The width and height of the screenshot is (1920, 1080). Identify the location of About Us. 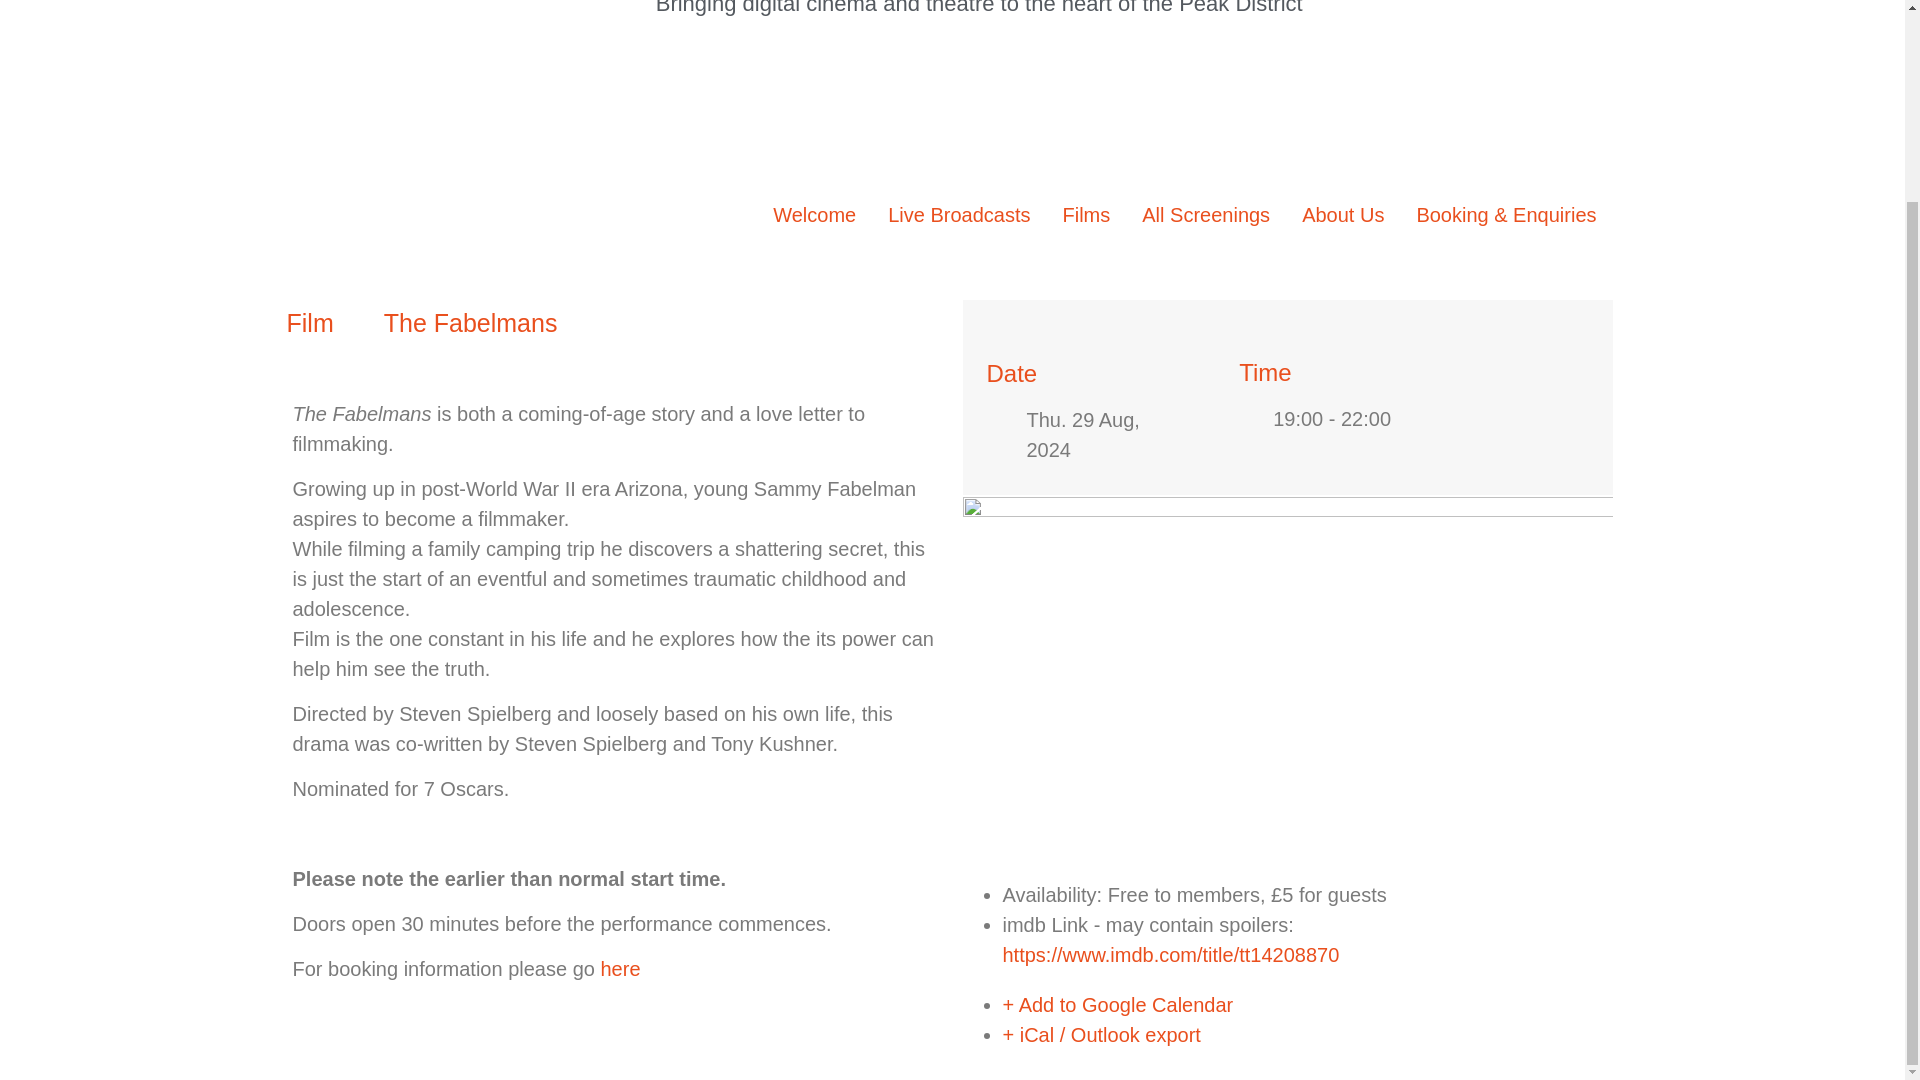
(1342, 214).